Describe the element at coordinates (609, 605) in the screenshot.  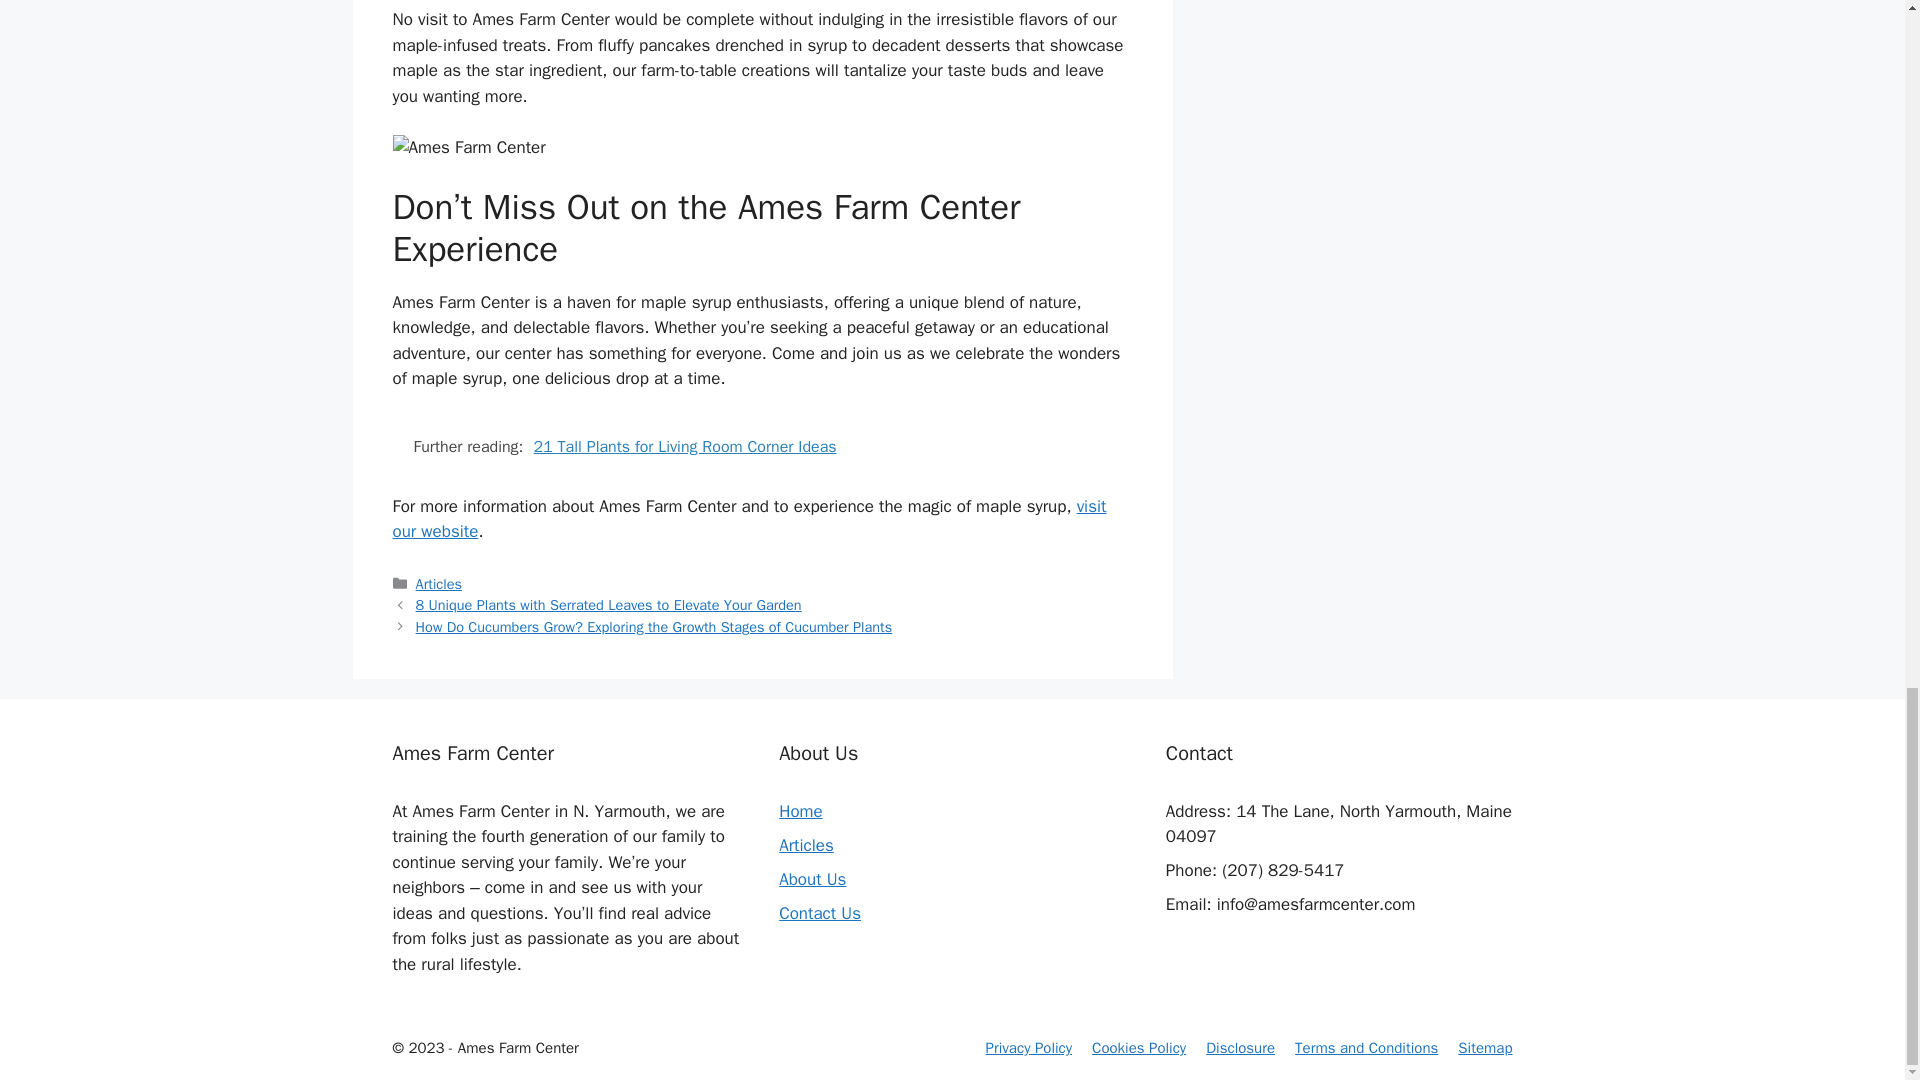
I see `8 Unique Plants with Serrated Leaves to Elevate Your Garden` at that location.